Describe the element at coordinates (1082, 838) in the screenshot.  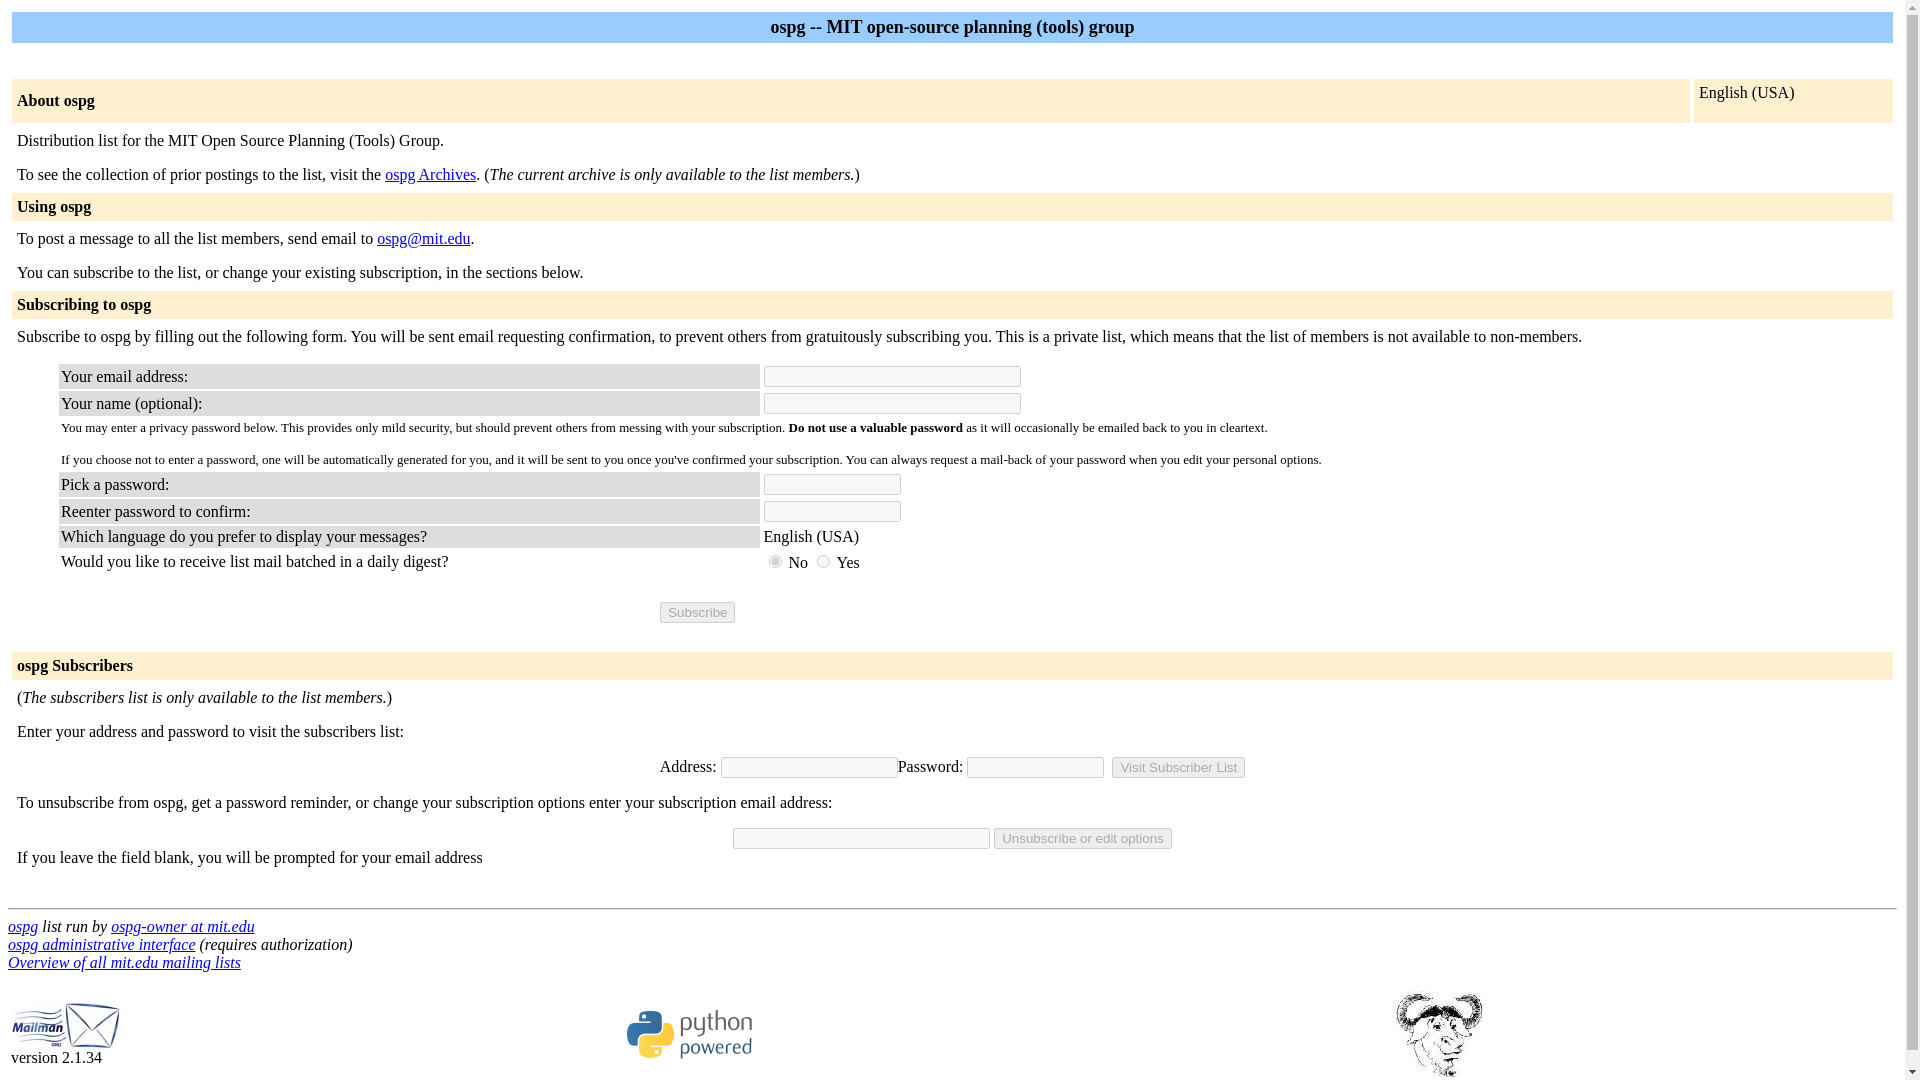
I see `Unsubscribe or edit options` at that location.